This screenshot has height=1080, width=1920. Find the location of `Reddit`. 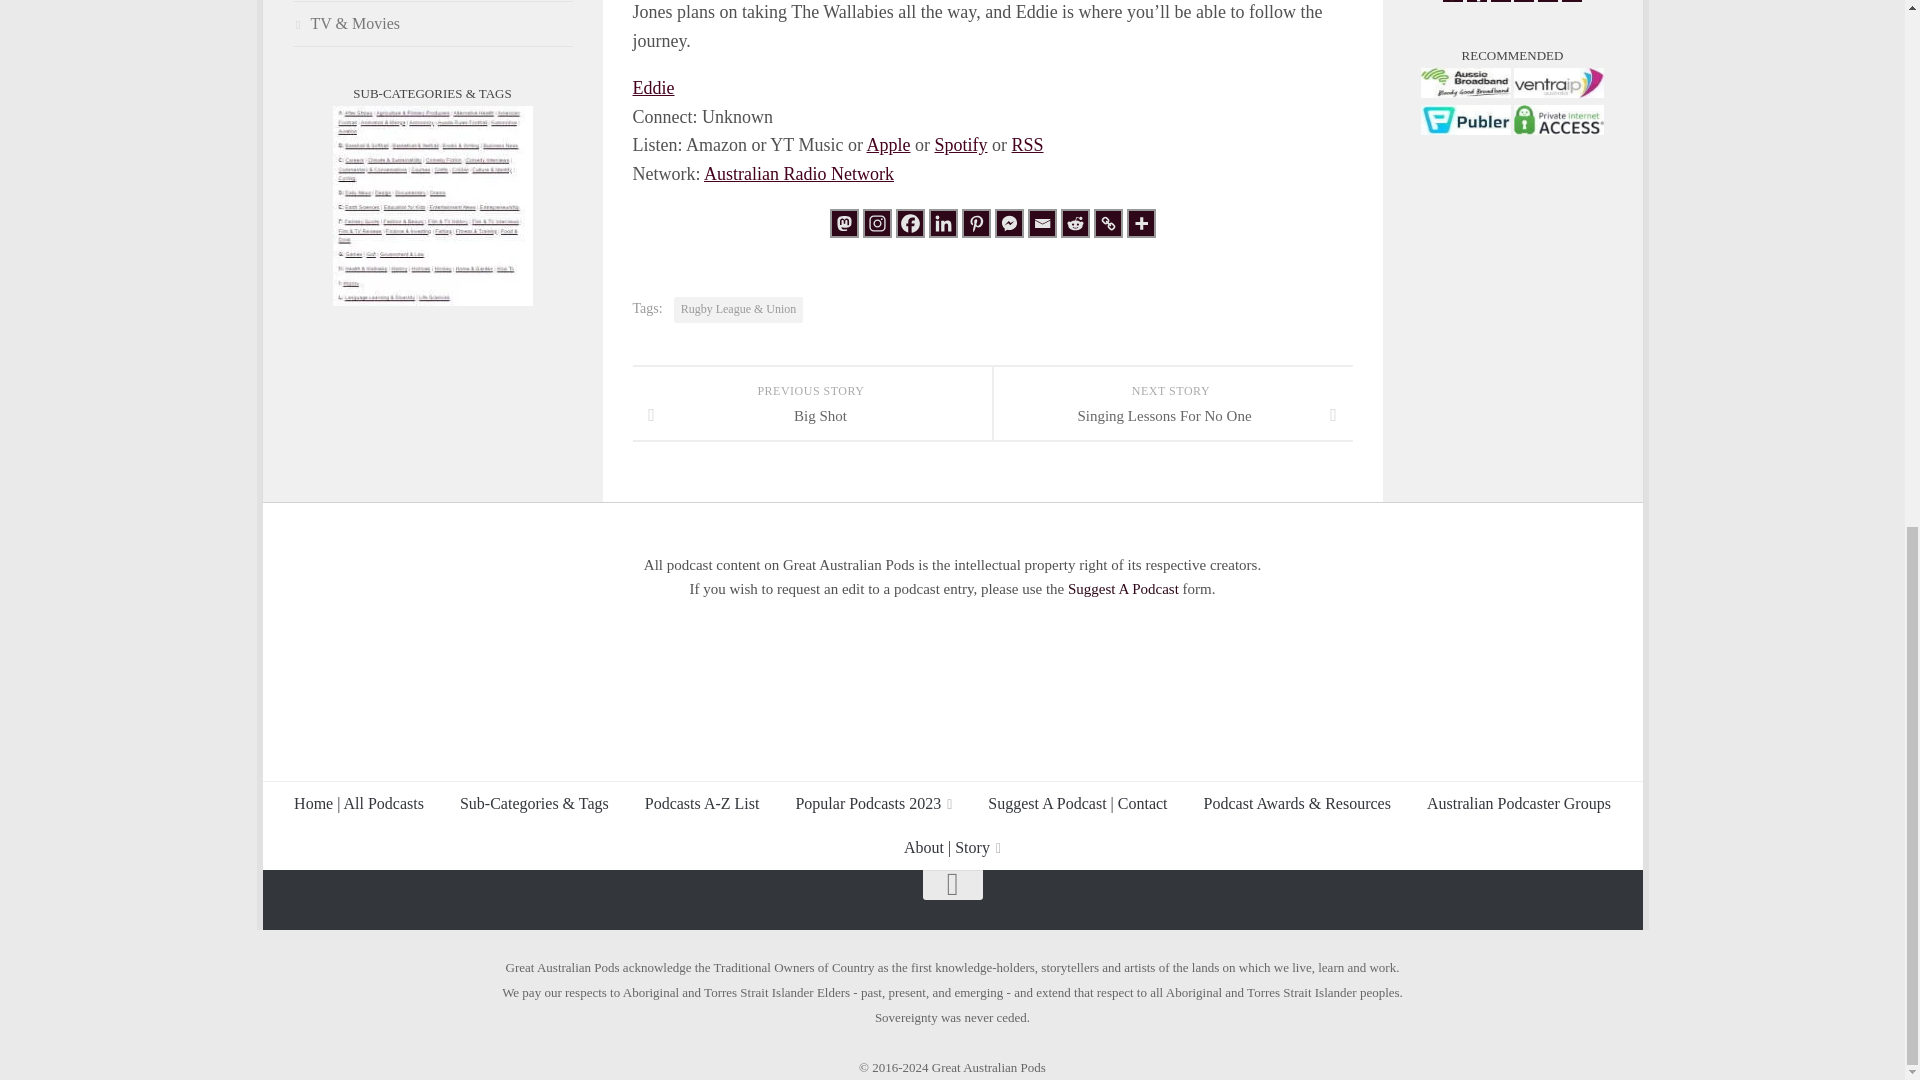

Reddit is located at coordinates (1074, 223).